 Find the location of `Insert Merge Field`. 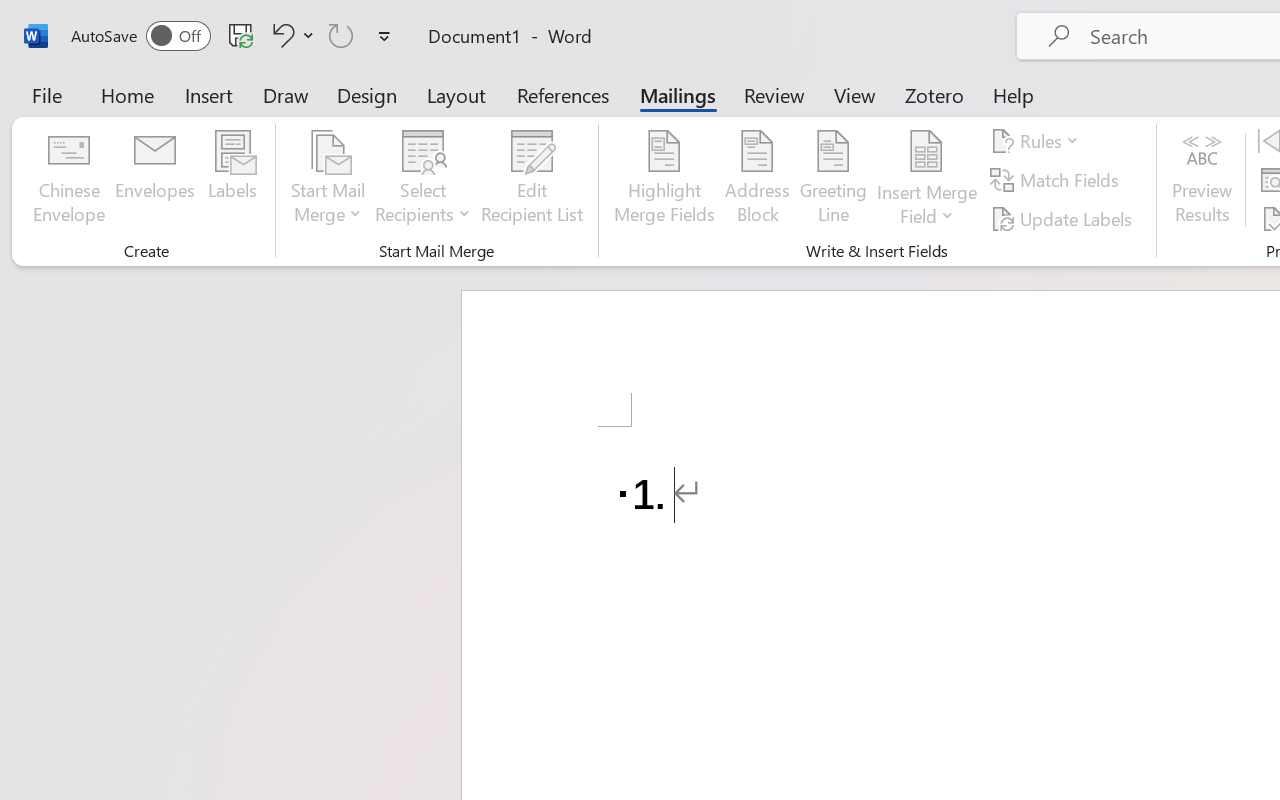

Insert Merge Field is located at coordinates (927, 180).